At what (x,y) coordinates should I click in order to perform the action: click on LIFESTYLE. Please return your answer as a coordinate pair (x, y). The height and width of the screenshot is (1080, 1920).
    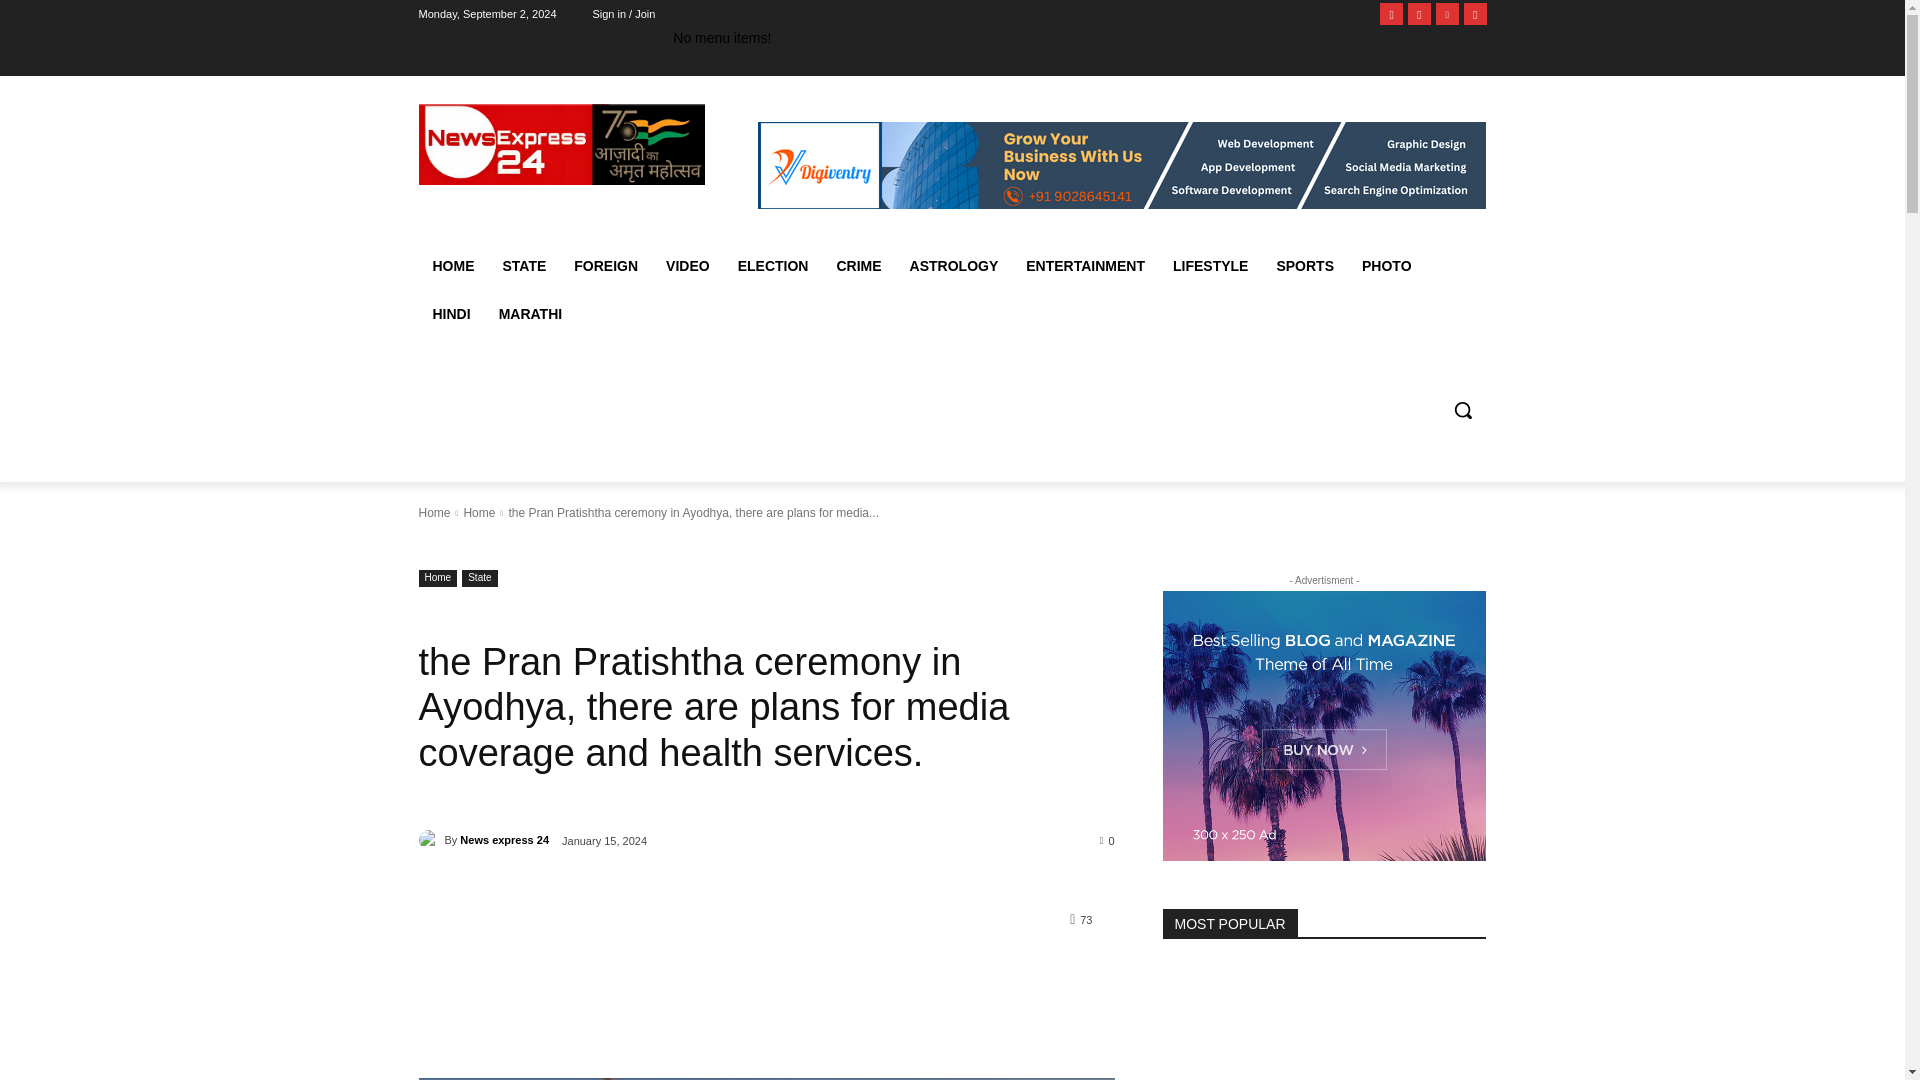
    Looking at the image, I should click on (1210, 266).